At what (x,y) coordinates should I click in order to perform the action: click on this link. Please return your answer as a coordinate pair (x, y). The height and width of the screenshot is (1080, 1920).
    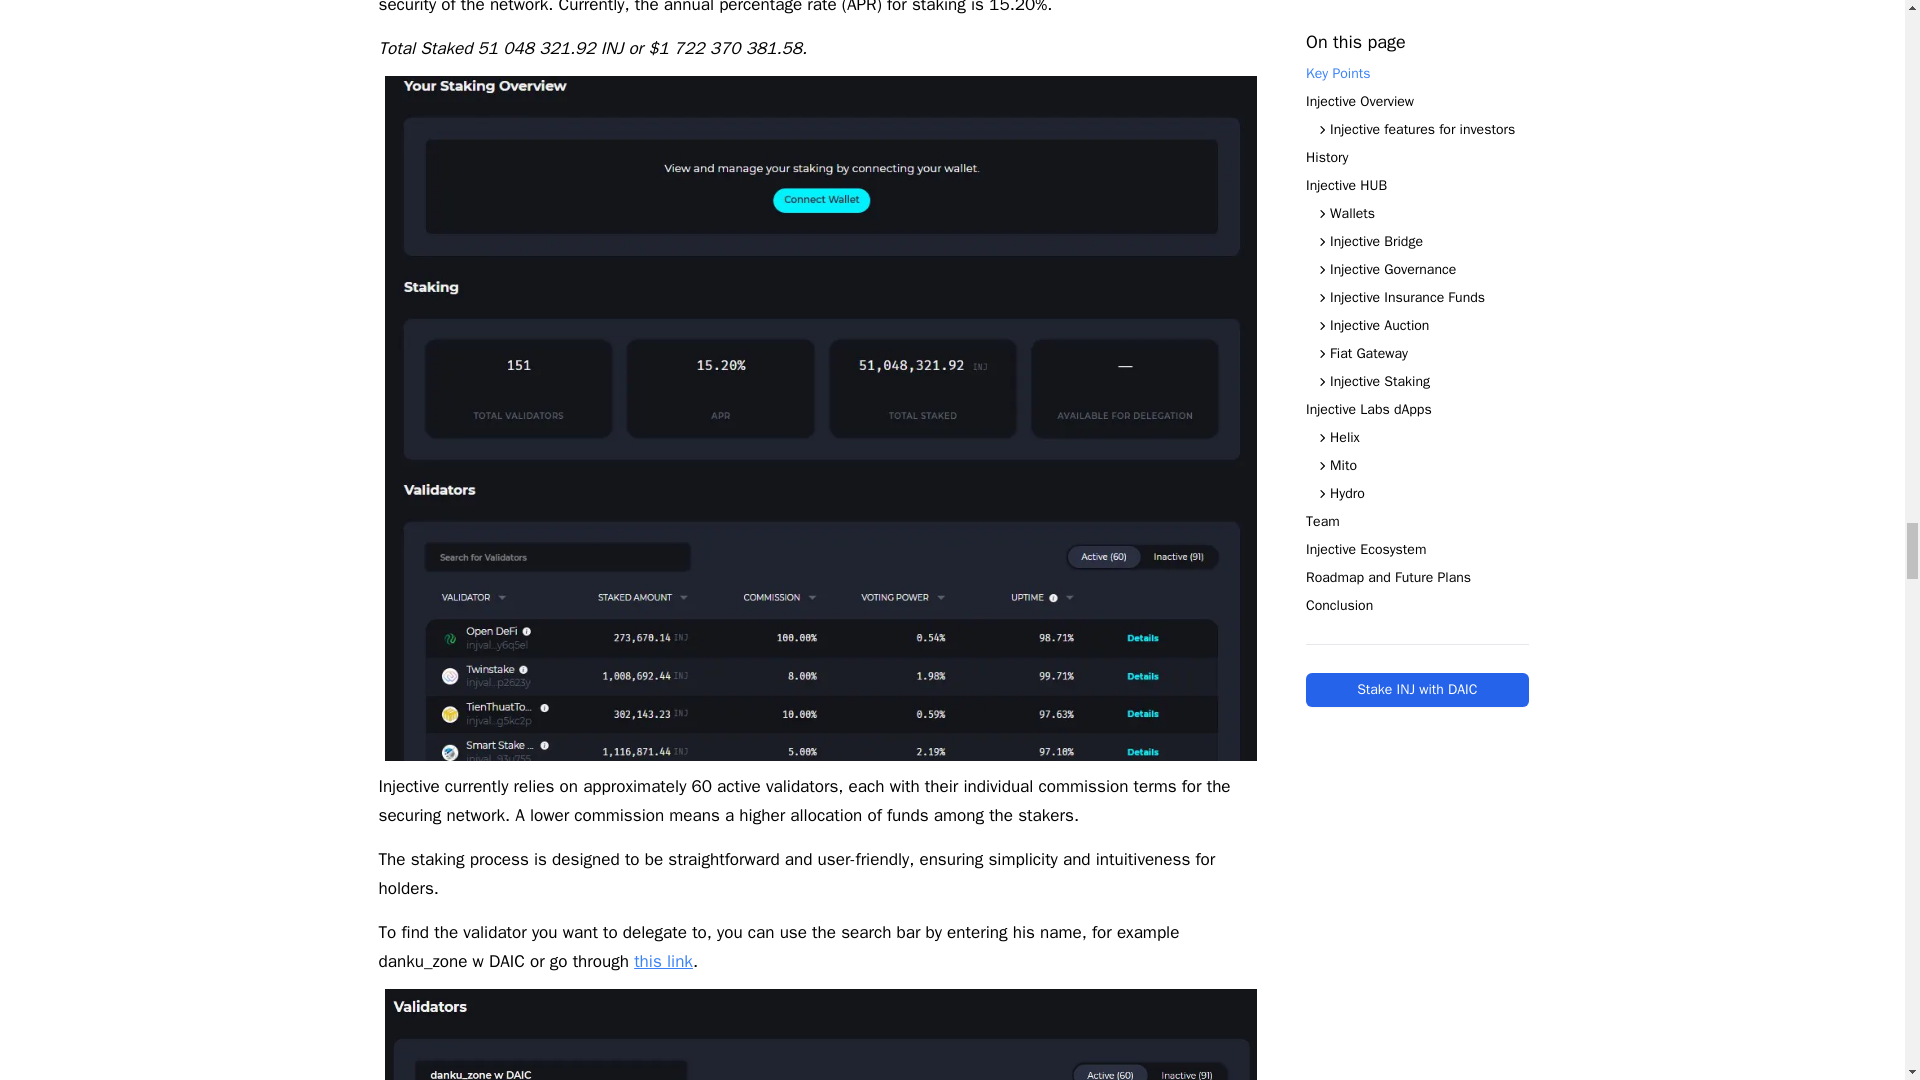
    Looking at the image, I should click on (663, 962).